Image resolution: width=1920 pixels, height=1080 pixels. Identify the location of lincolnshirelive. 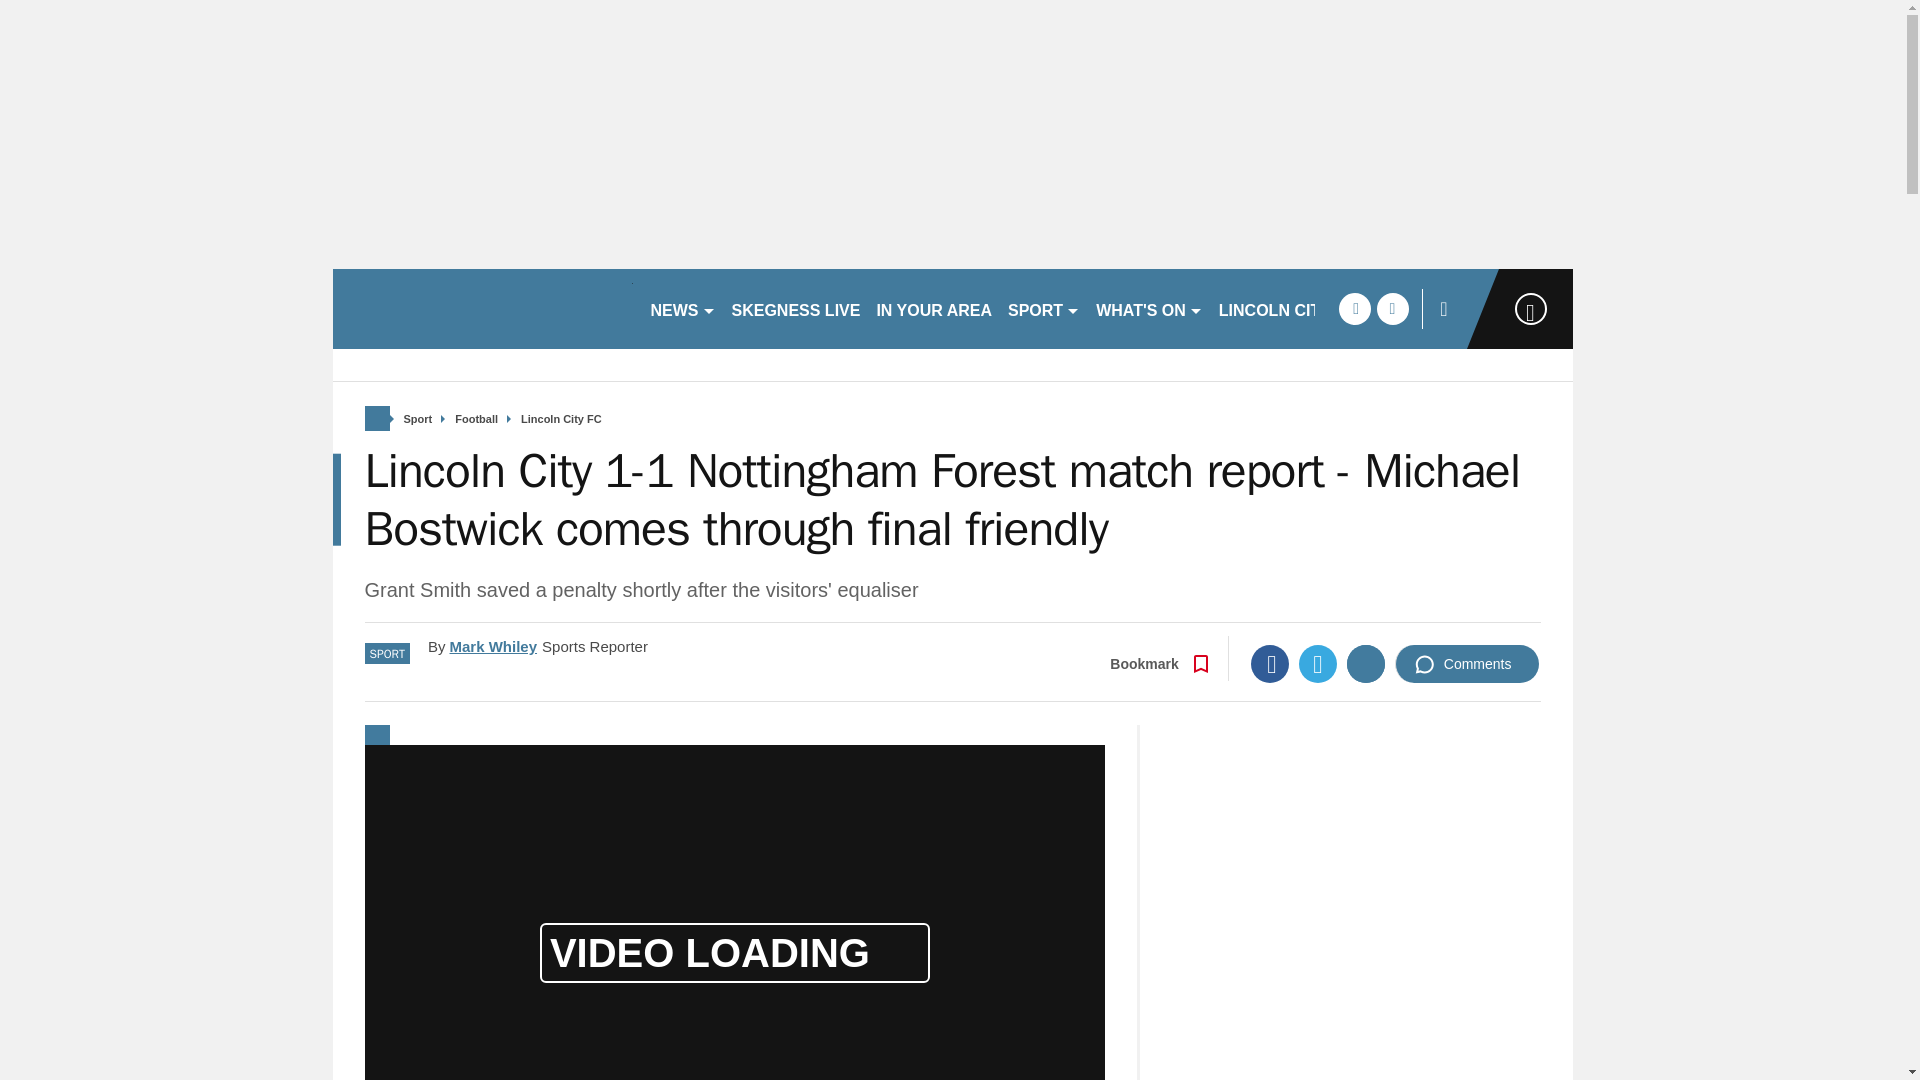
(482, 308).